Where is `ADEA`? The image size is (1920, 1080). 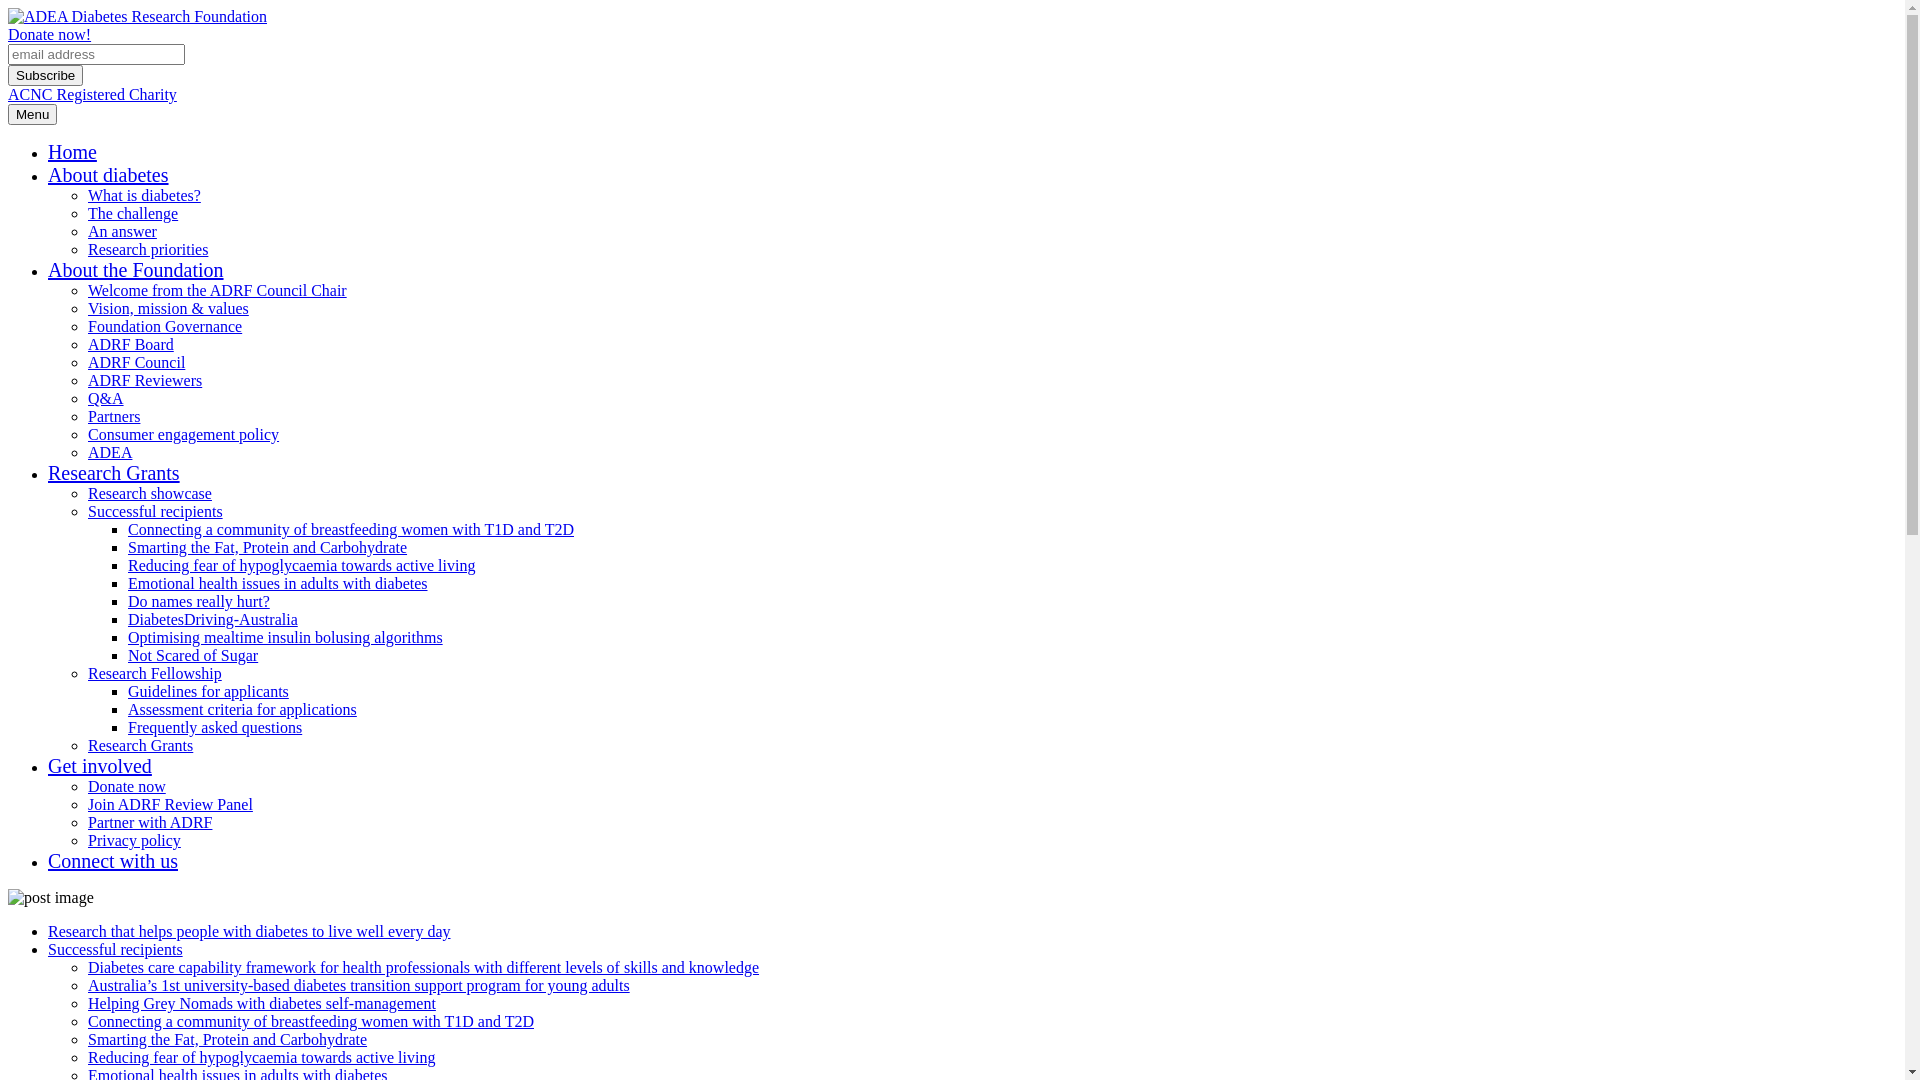 ADEA is located at coordinates (110, 452).